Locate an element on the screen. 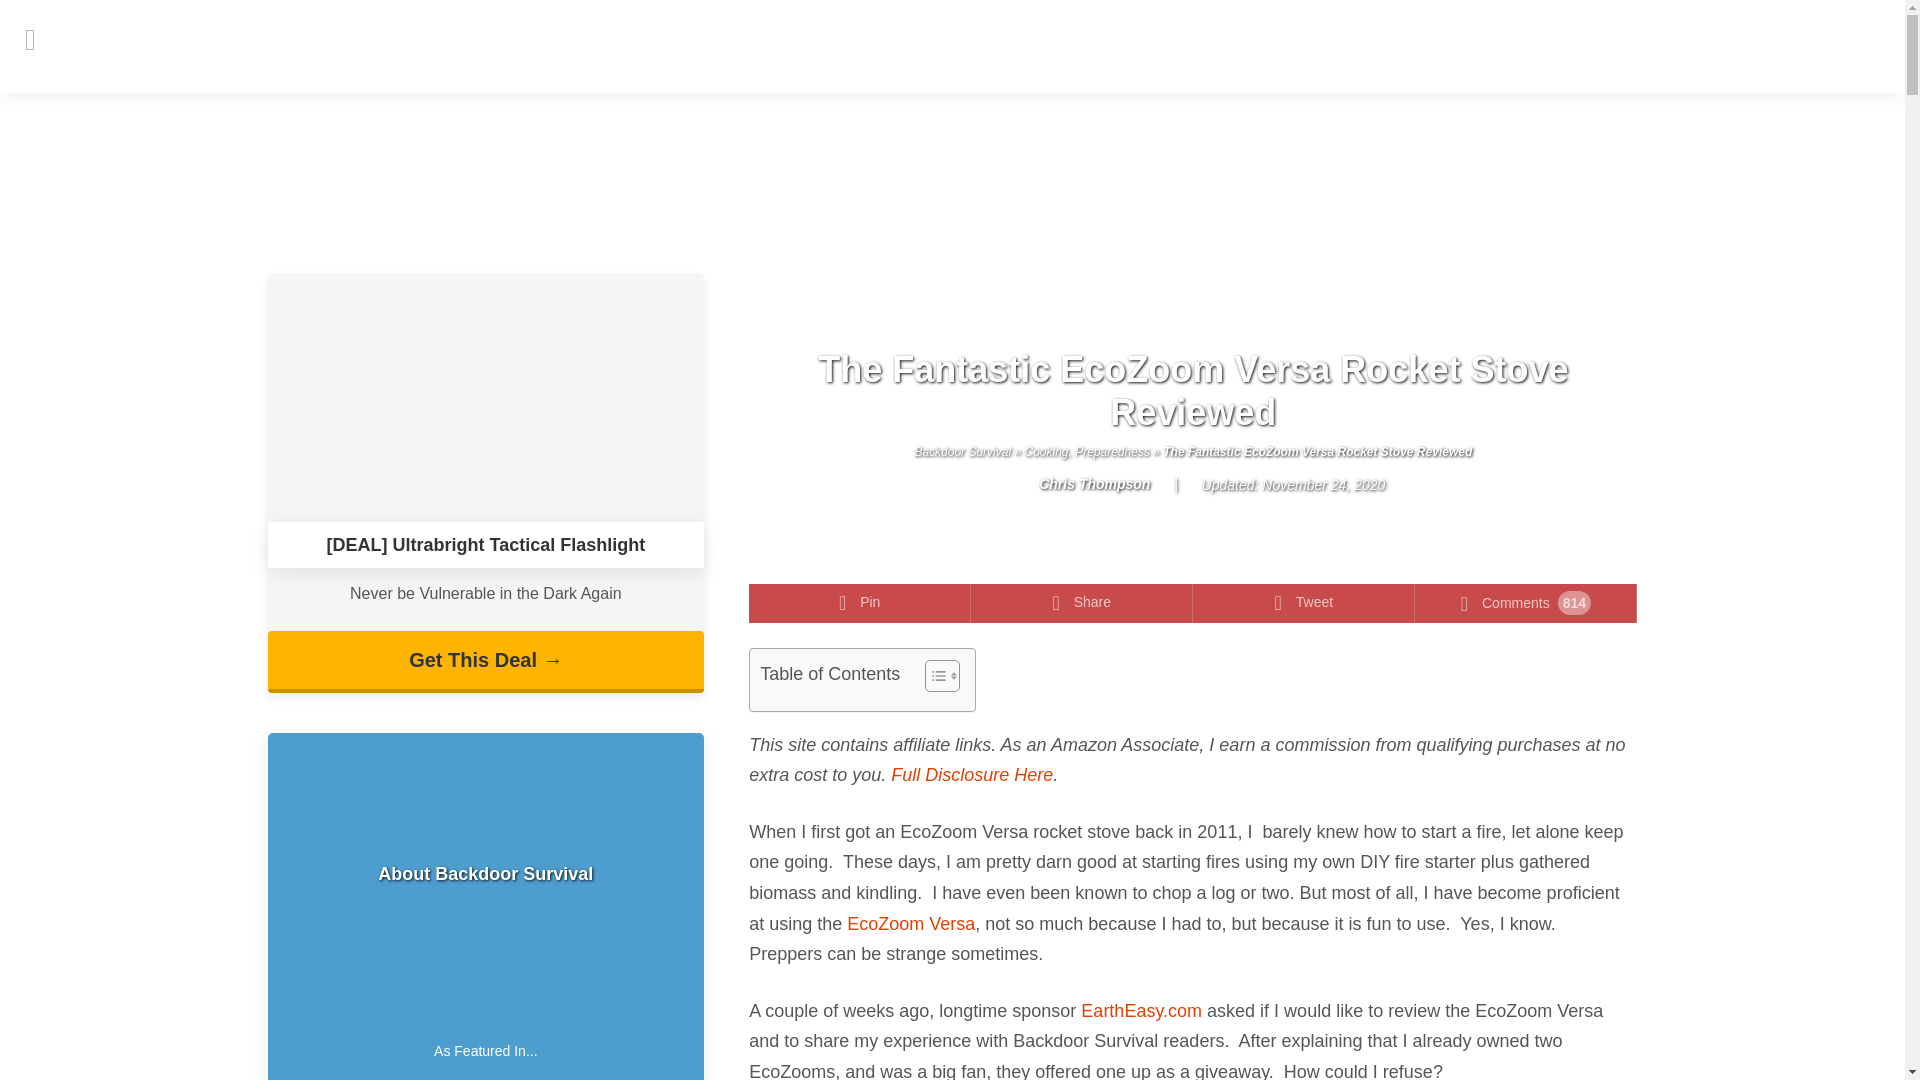  Backdoor Survival is located at coordinates (962, 452).